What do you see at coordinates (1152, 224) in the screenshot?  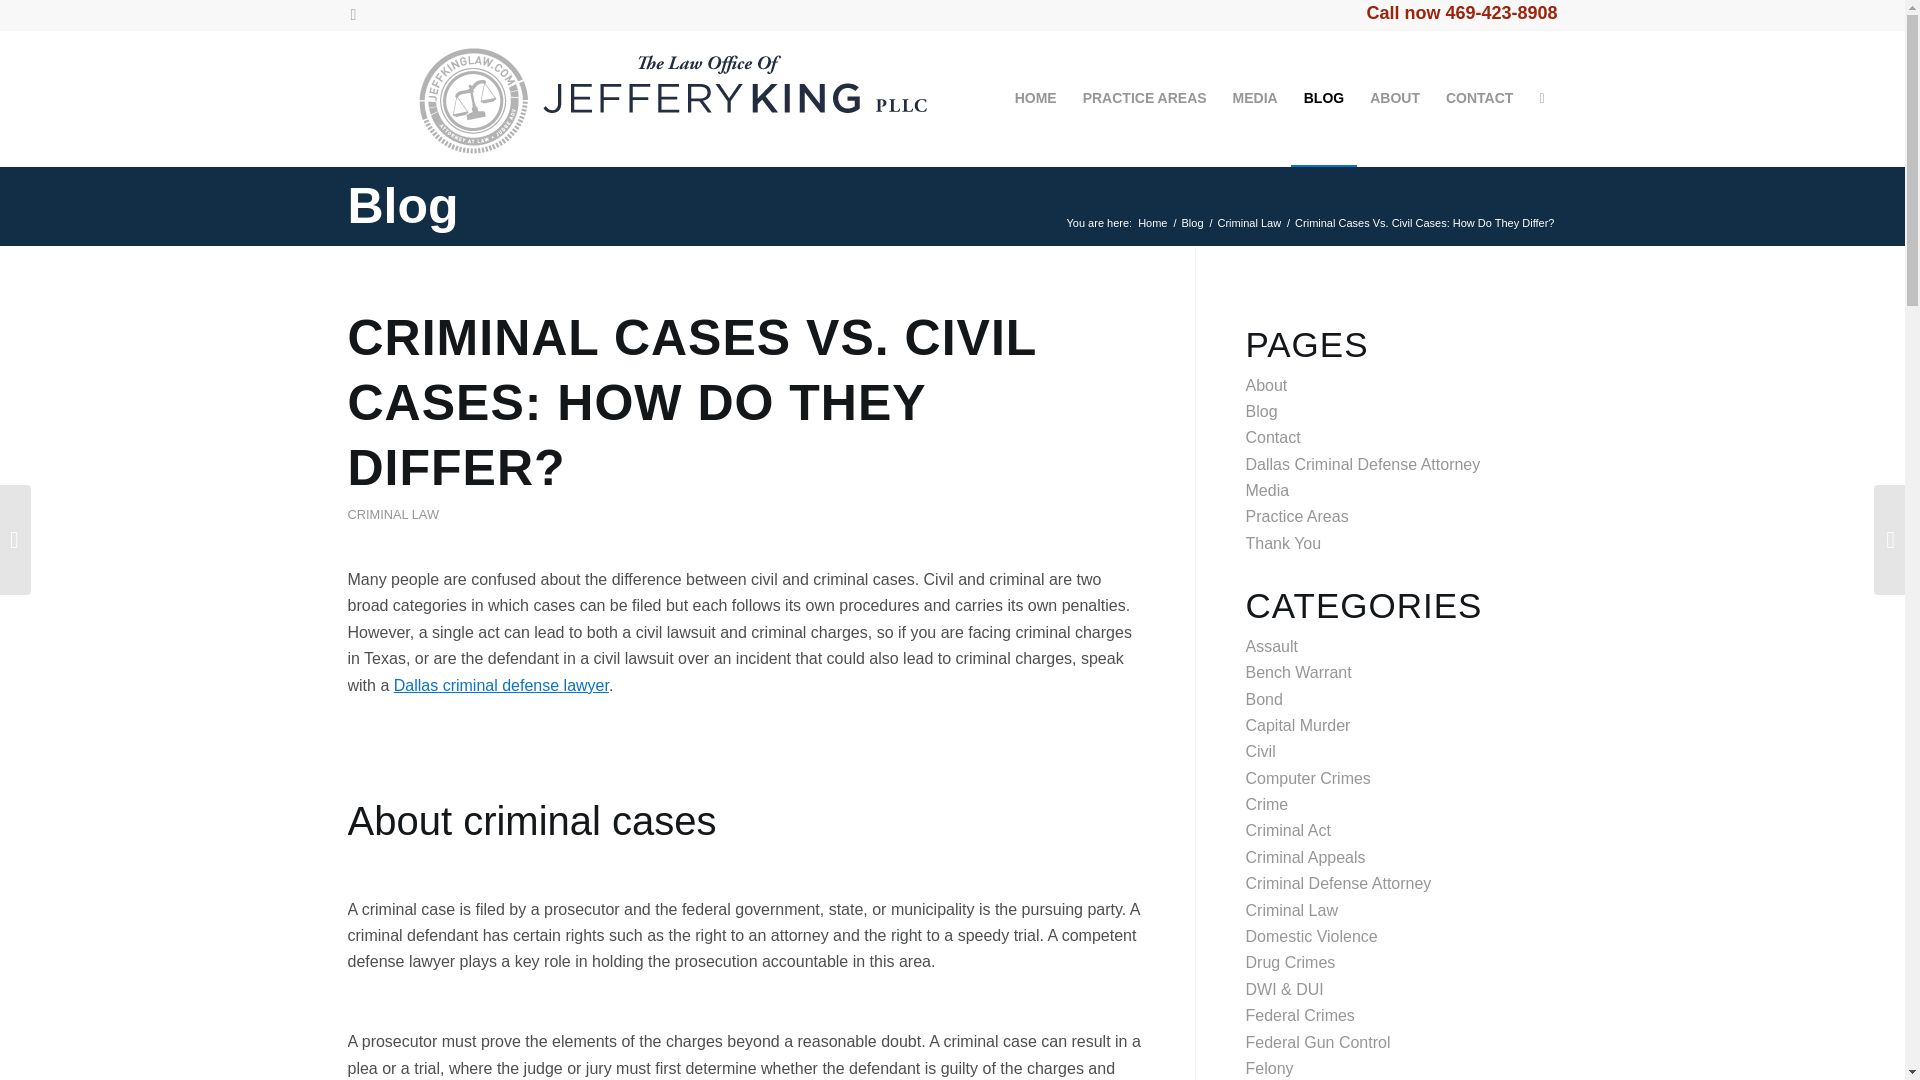 I see `Jeff King Law` at bounding box center [1152, 224].